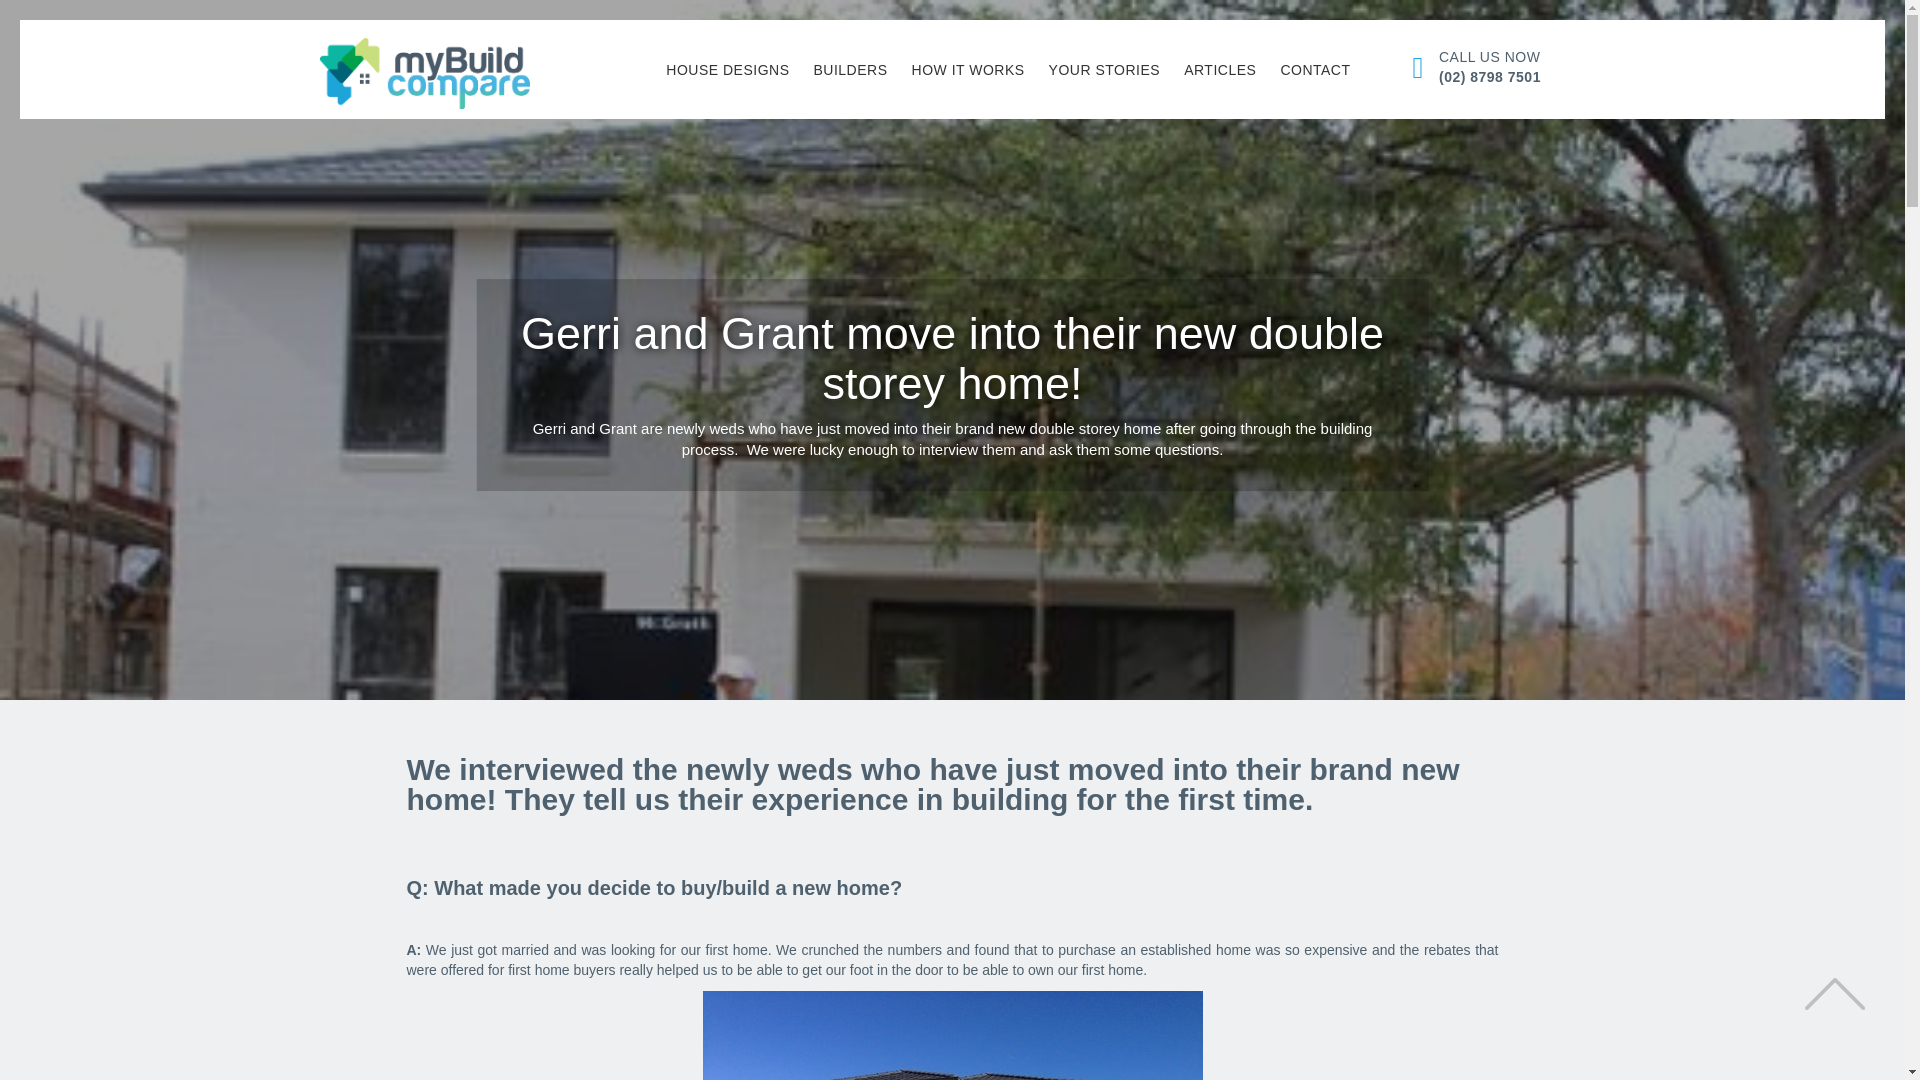 The image size is (1920, 1080). Describe the element at coordinates (727, 70) in the screenshot. I see `HOUSE DESIGNS` at that location.